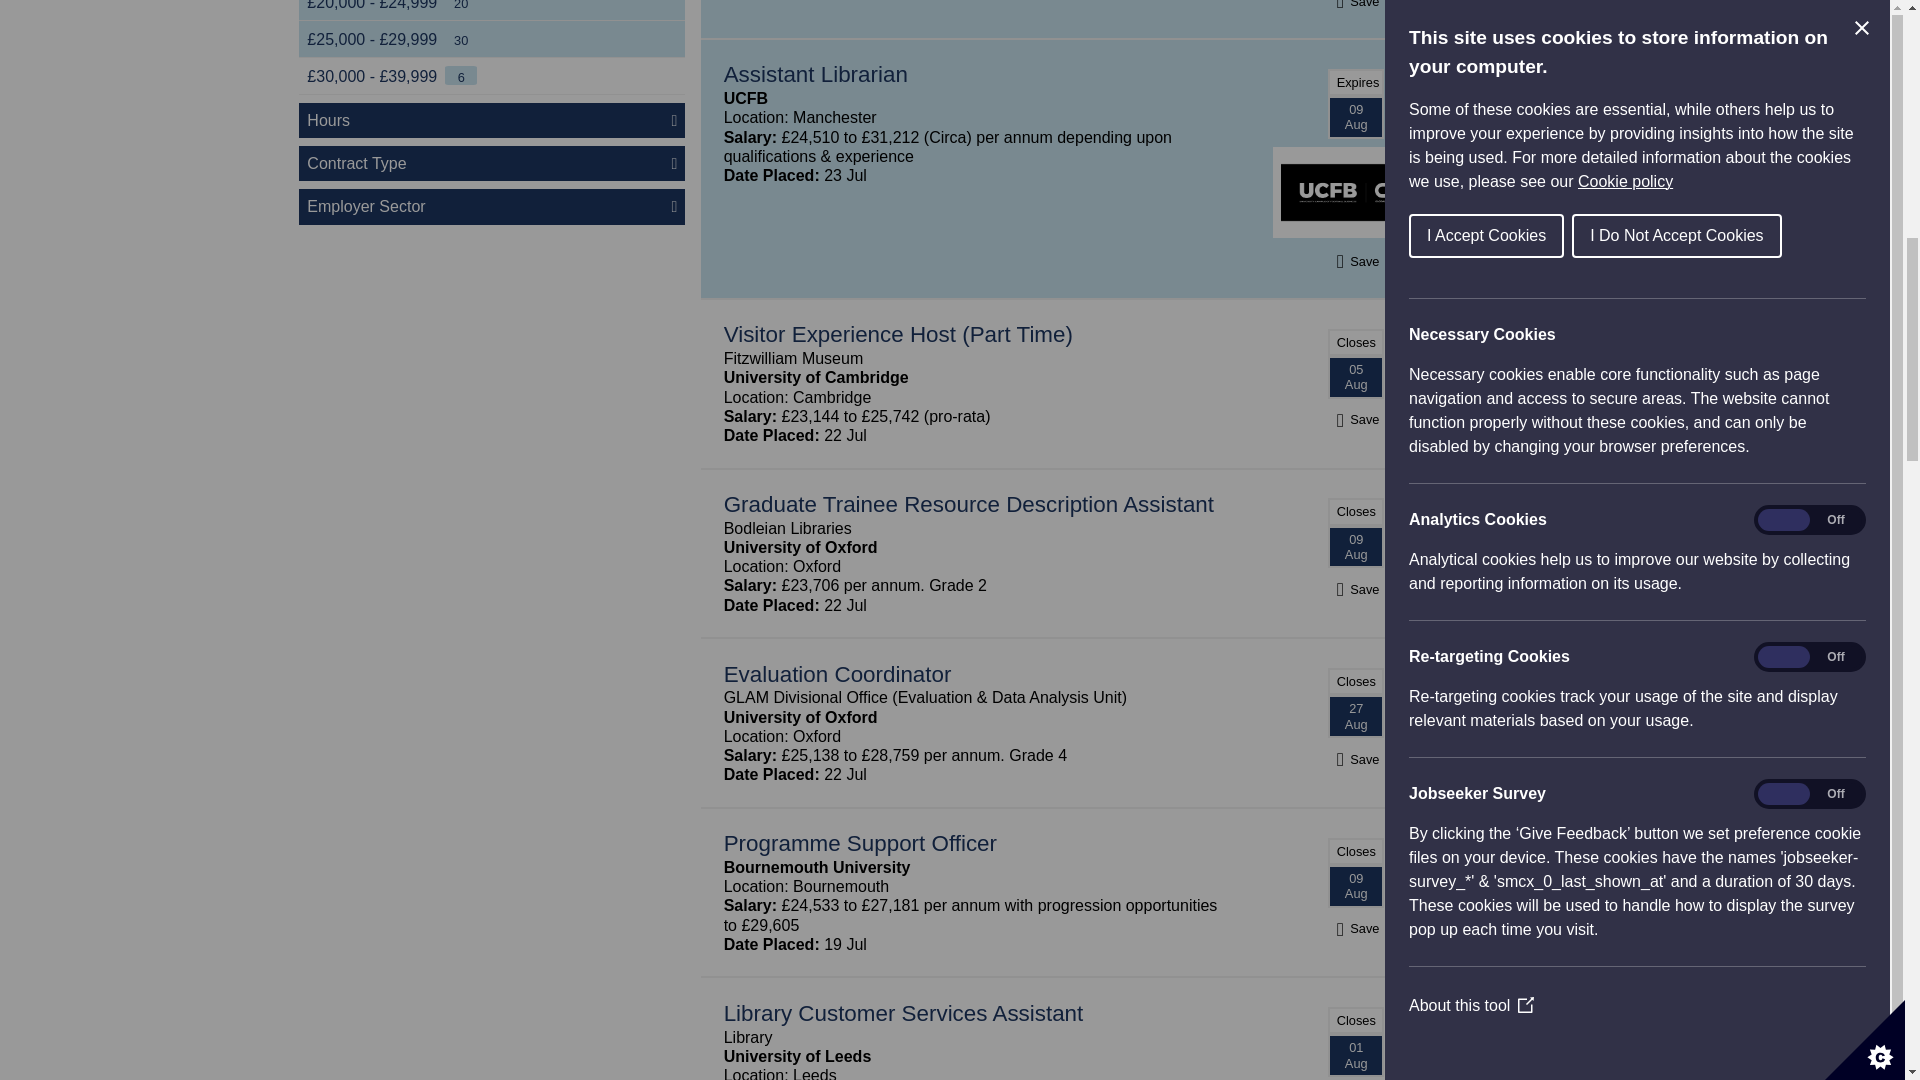  I want to click on Save job, so click(1355, 419).